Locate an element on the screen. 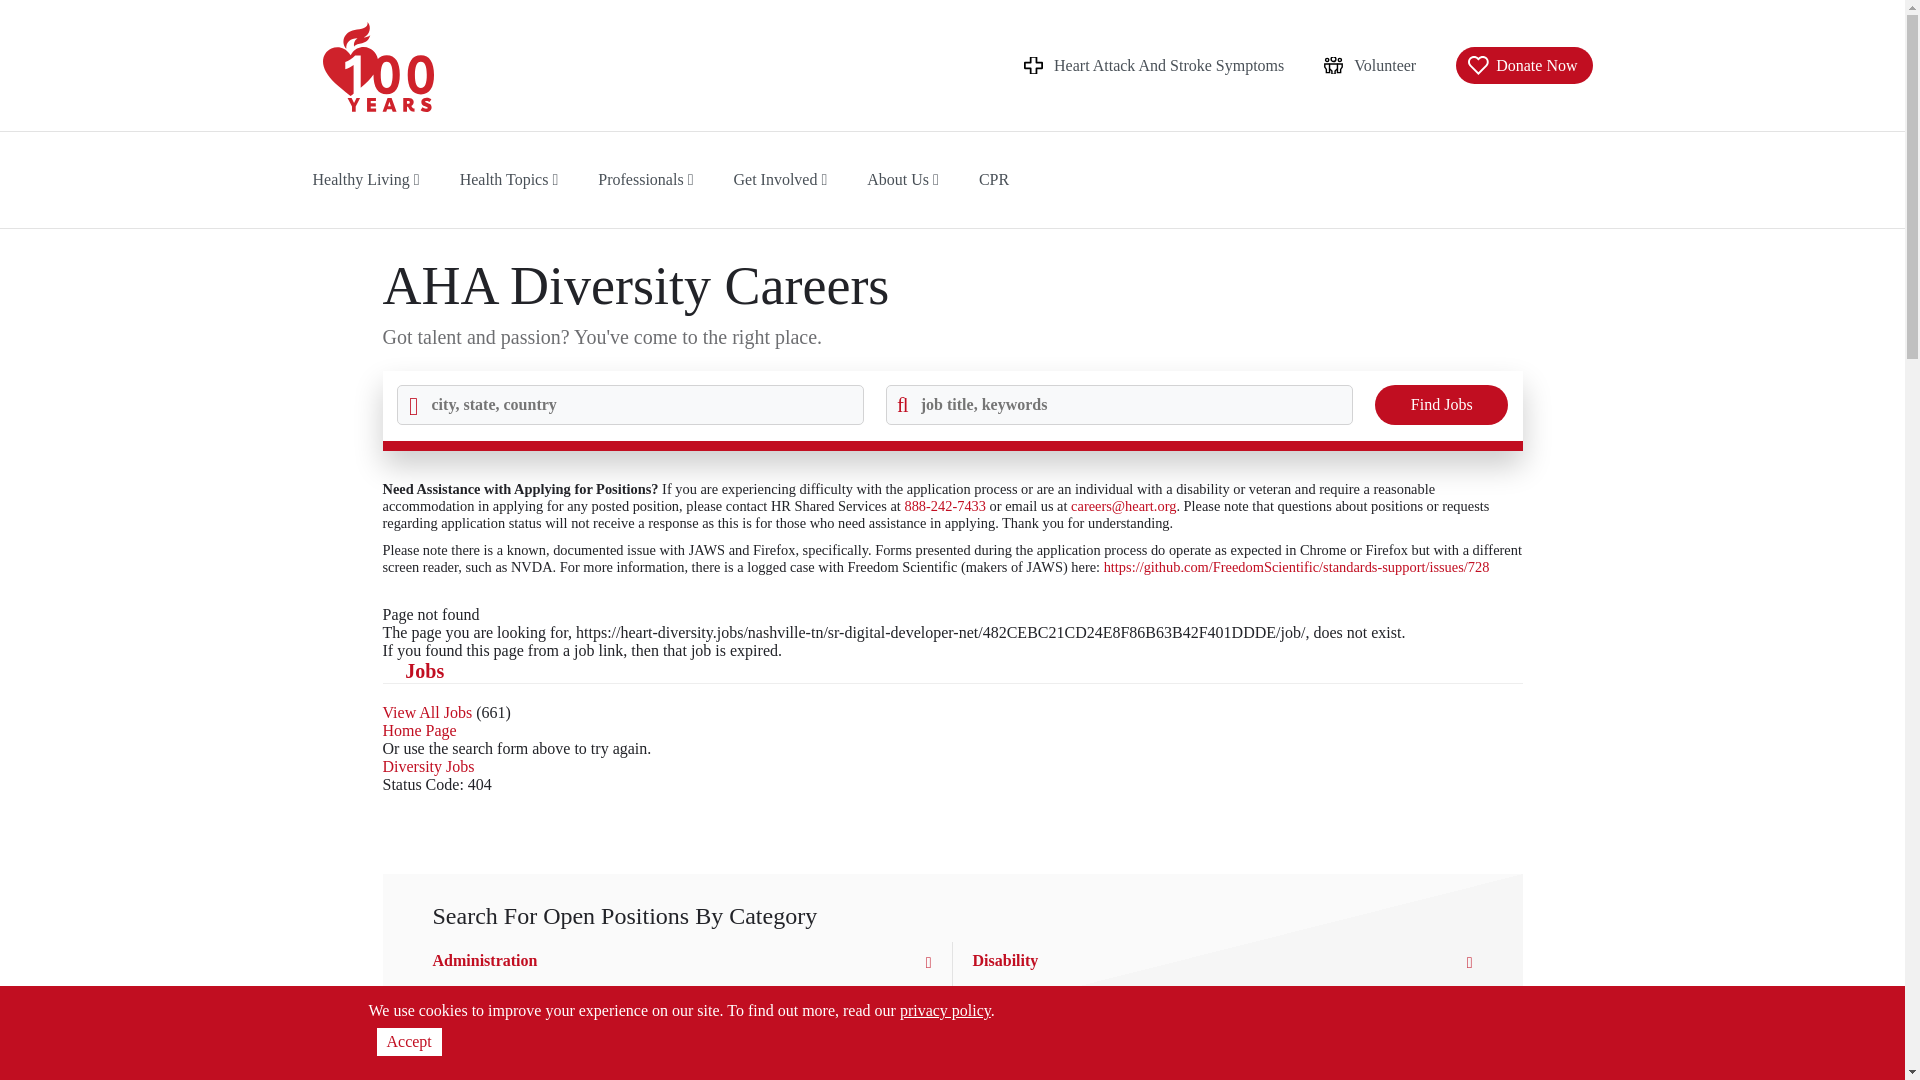  Submit Search is located at coordinates (1440, 404).